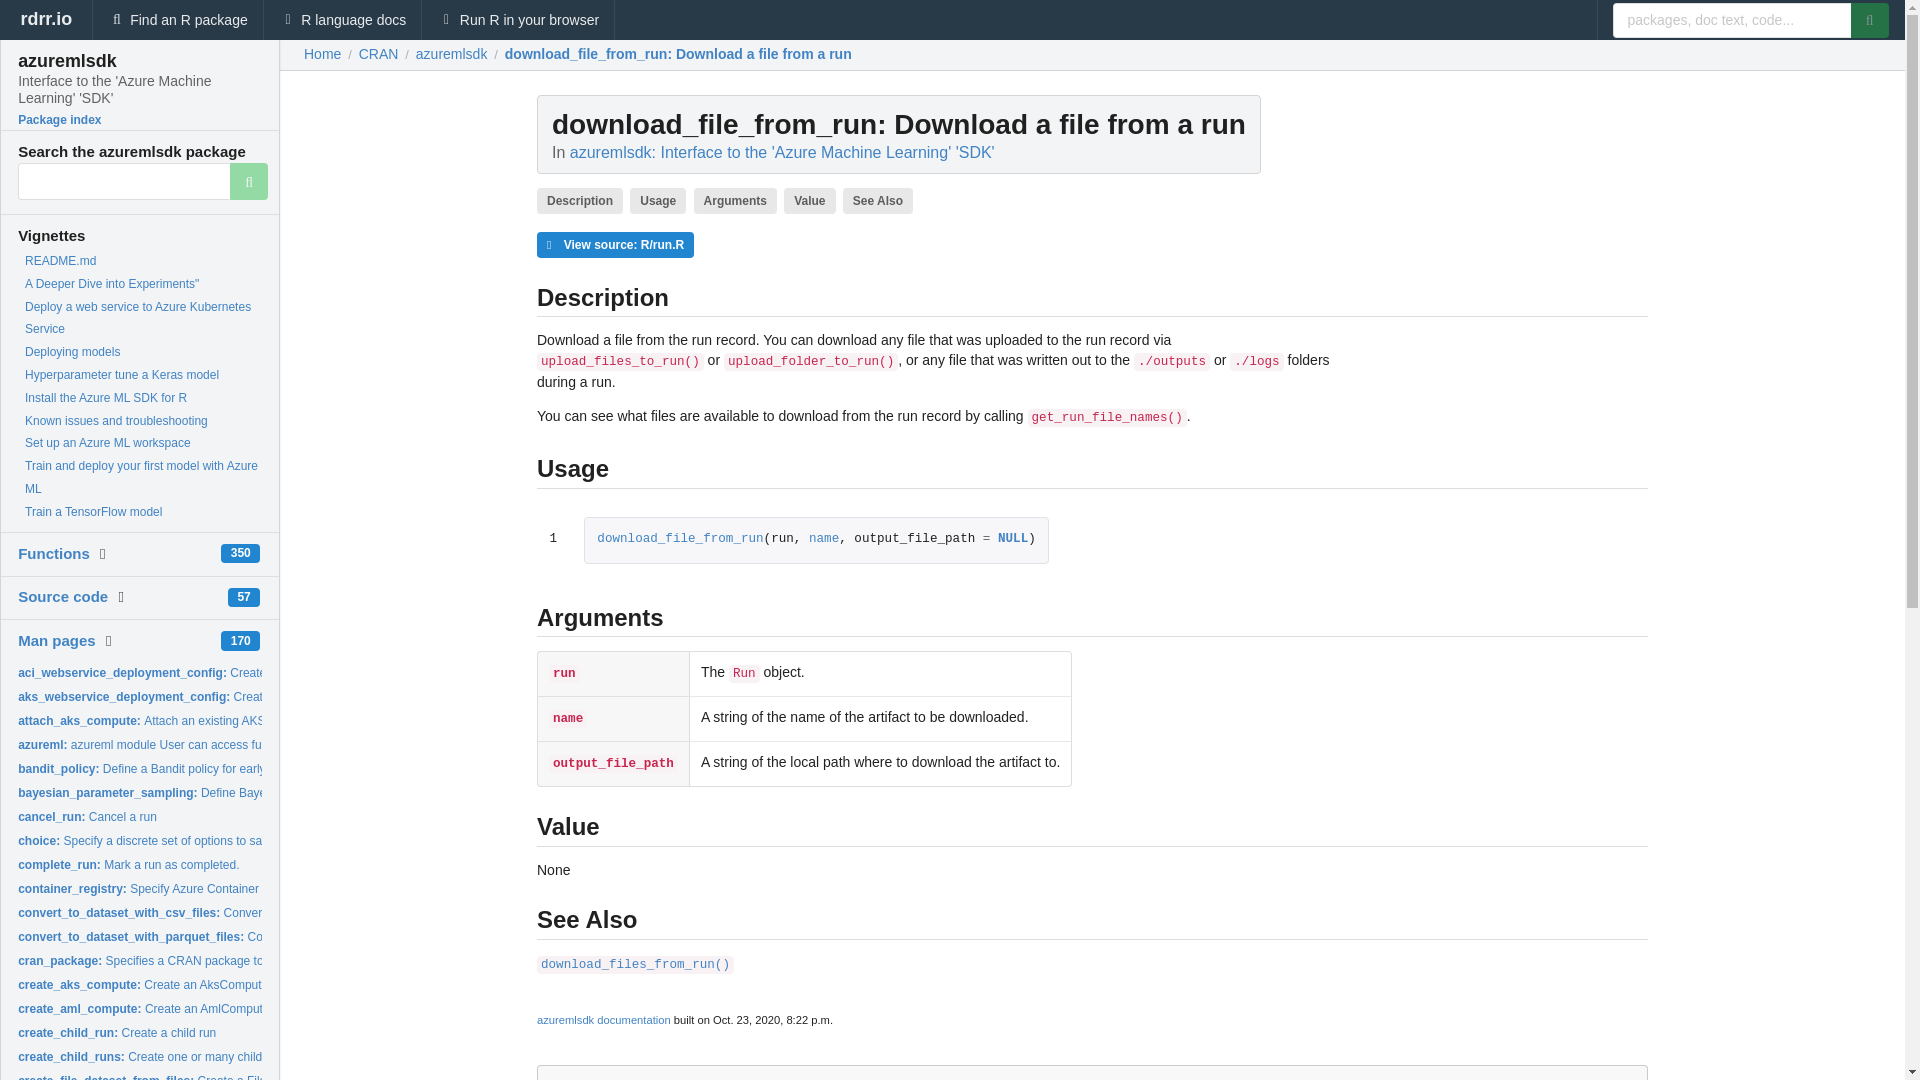  What do you see at coordinates (178, 20) in the screenshot?
I see `Find an R package` at bounding box center [178, 20].